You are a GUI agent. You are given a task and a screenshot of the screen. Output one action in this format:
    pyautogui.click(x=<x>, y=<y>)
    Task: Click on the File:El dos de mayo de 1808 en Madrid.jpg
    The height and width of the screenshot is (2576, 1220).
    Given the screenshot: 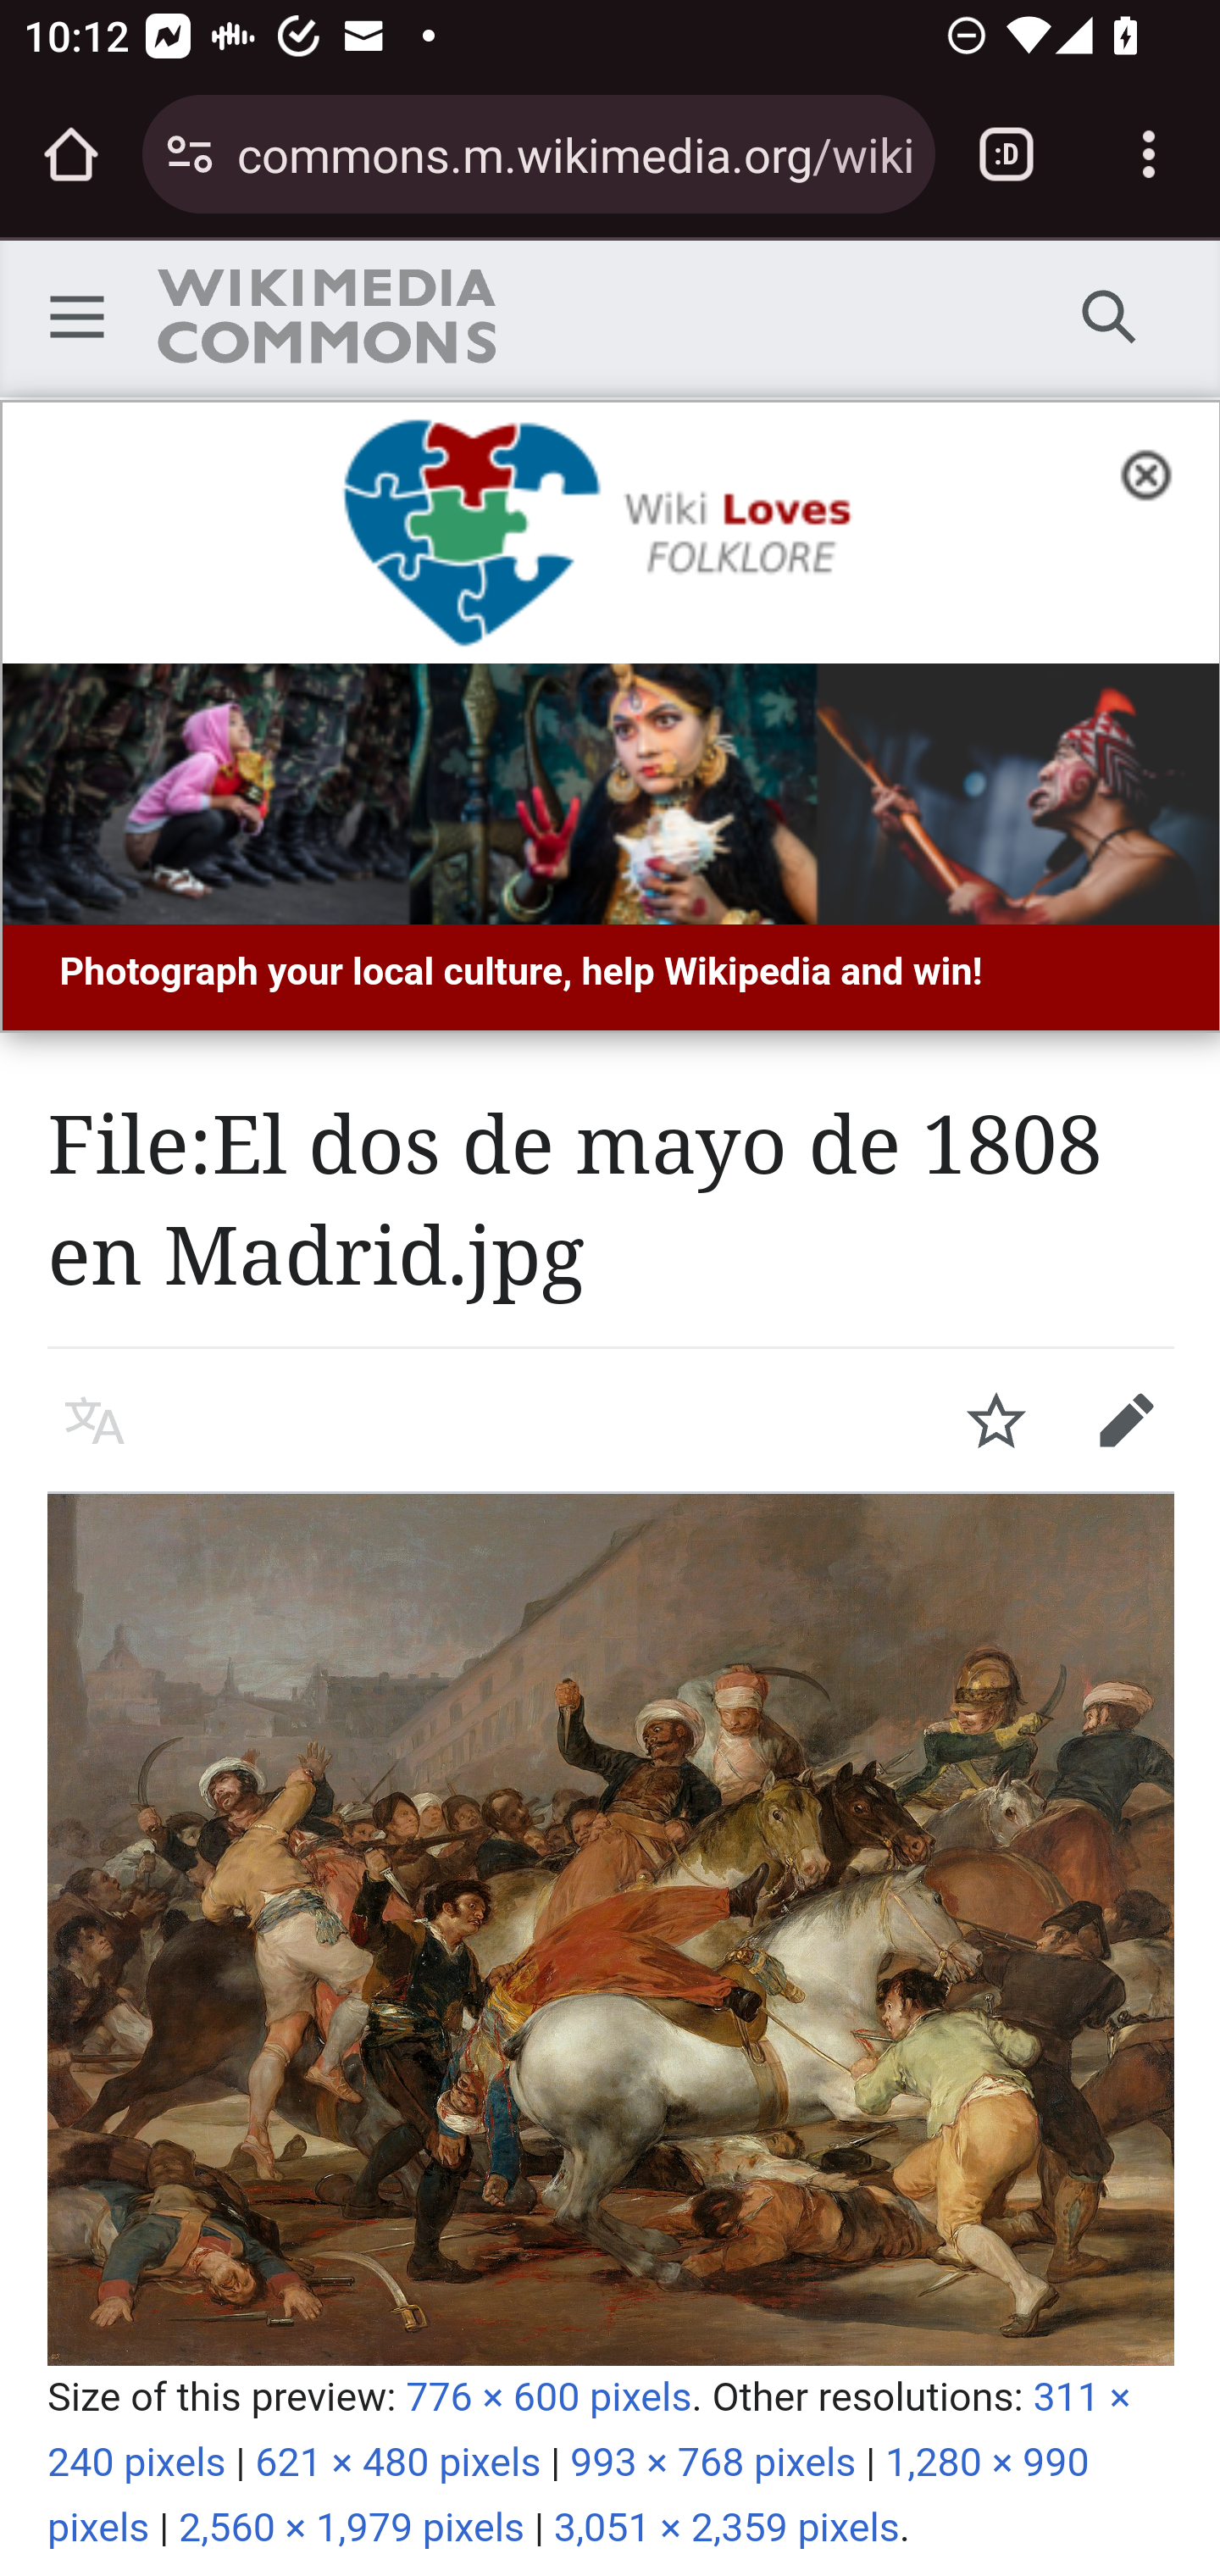 What is the action you would take?
    pyautogui.click(x=612, y=1929)
    